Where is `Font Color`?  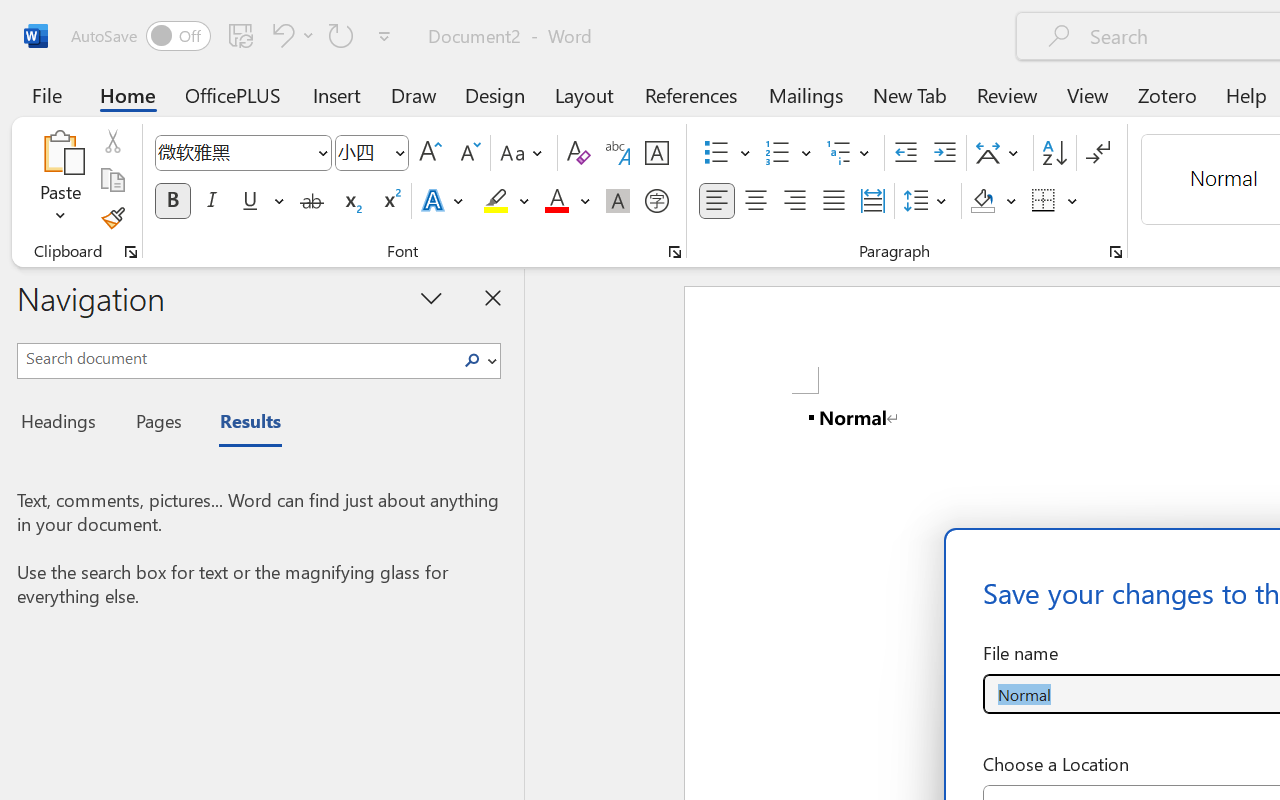
Font Color is located at coordinates (567, 201).